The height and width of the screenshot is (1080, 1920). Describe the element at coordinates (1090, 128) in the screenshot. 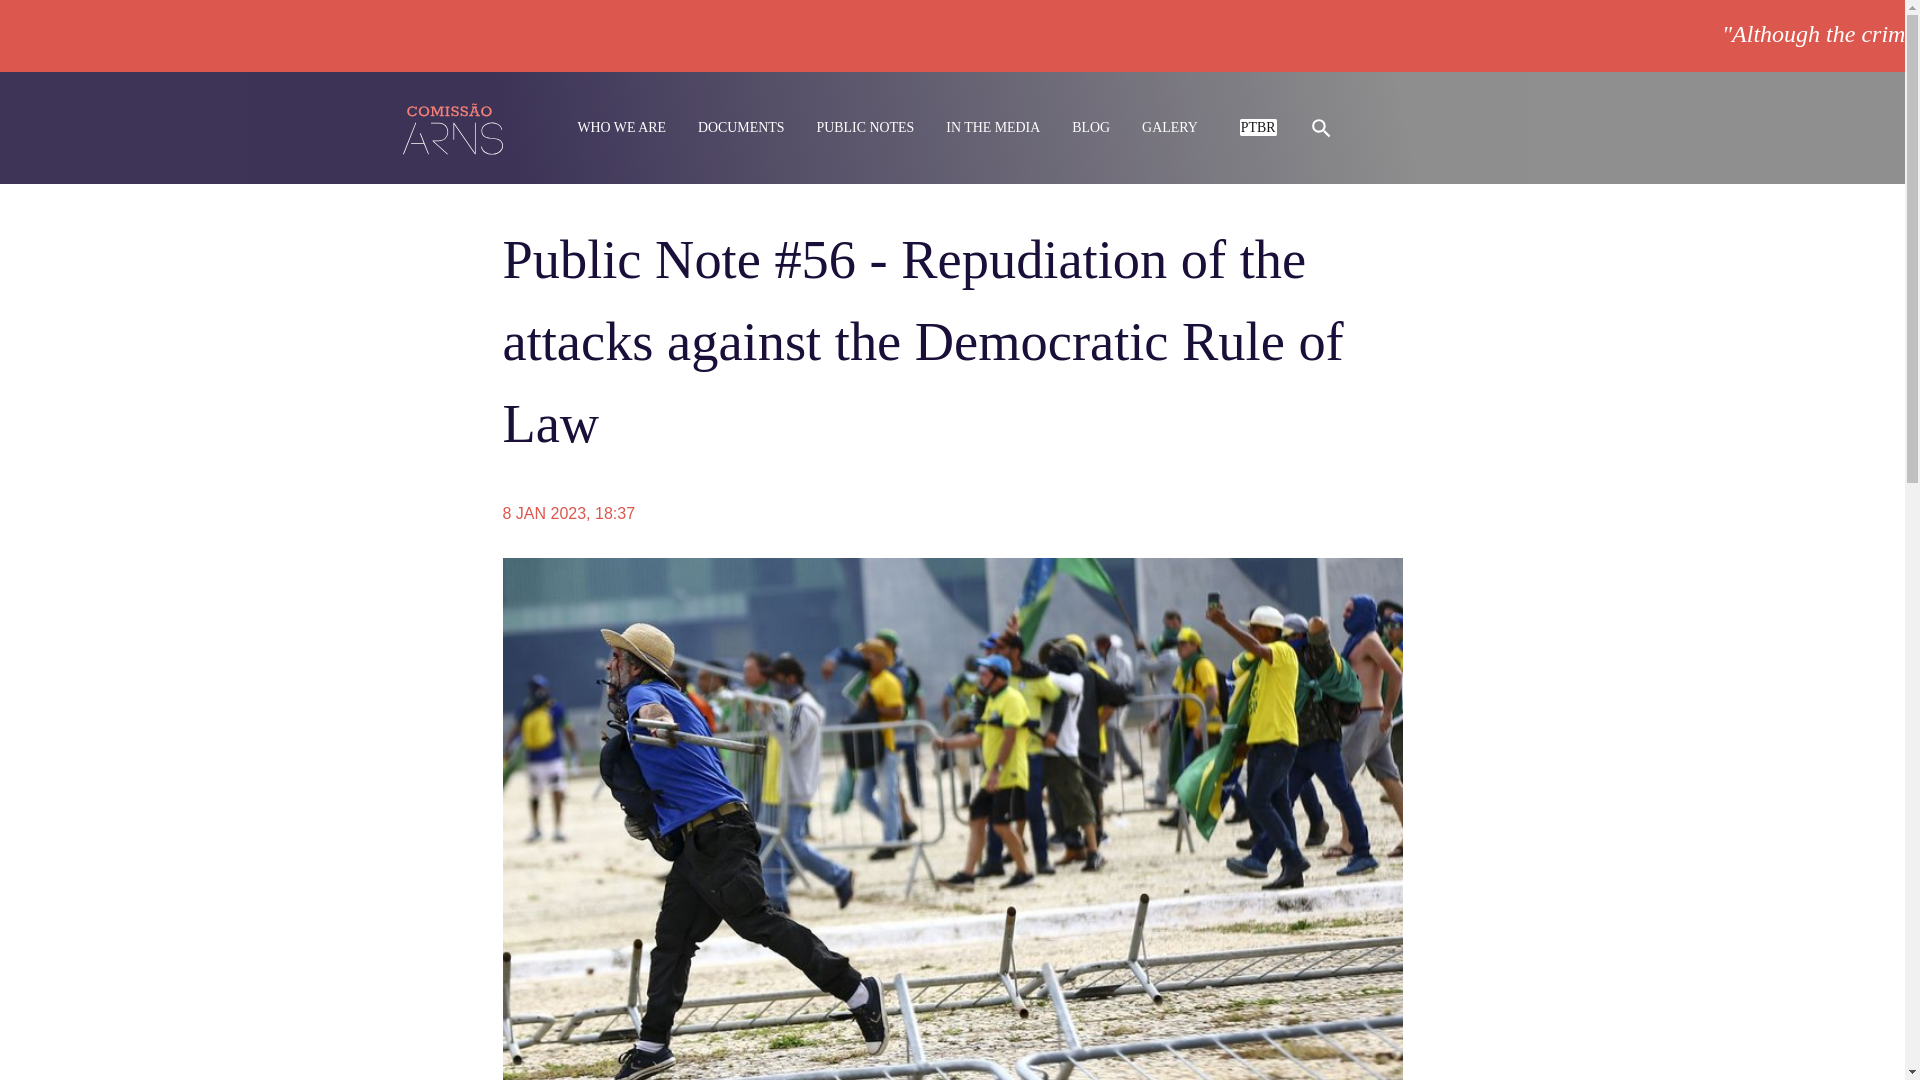

I see `BLOG` at that location.